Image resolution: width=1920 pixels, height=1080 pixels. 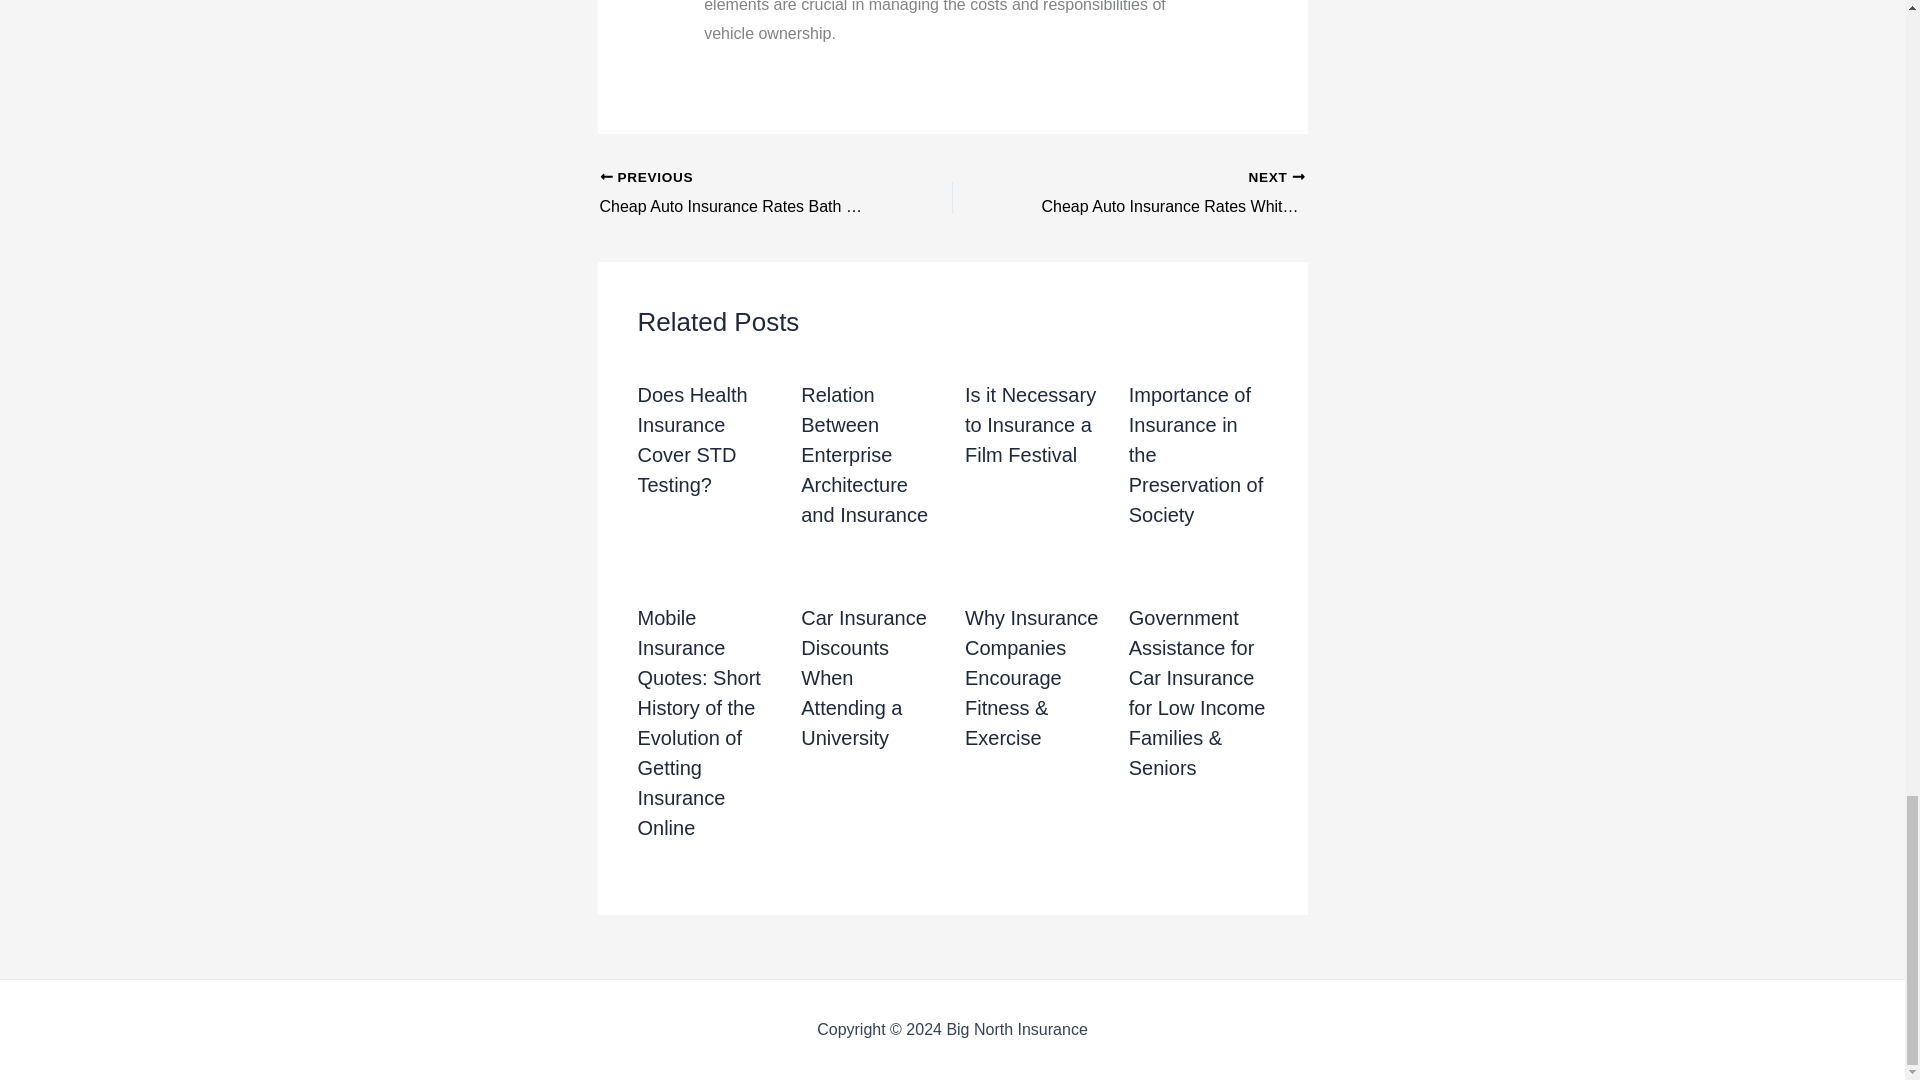 I want to click on Cheap Auto Insurance Rates Whitehouse TX, so click(x=864, y=454).